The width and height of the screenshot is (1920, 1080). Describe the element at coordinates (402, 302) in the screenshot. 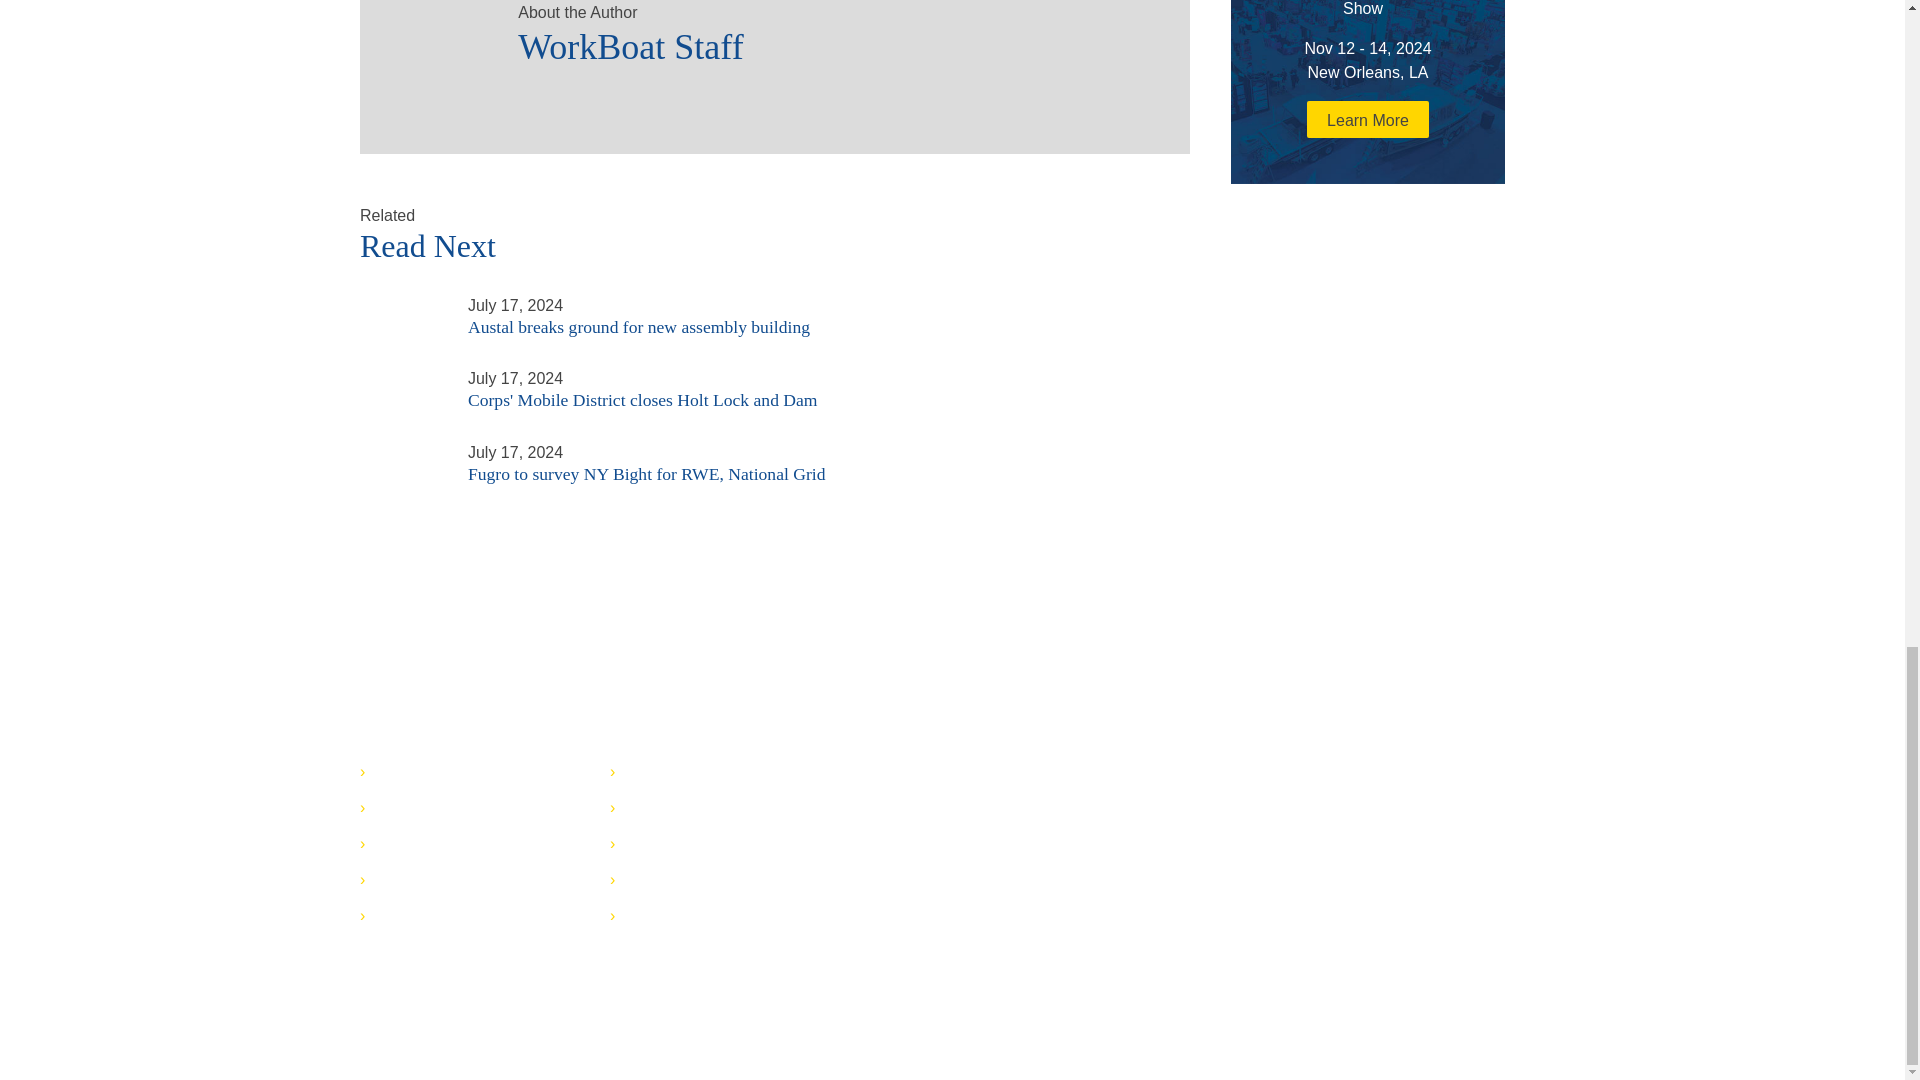

I see `Austal breaks ground for new assembly building` at that location.